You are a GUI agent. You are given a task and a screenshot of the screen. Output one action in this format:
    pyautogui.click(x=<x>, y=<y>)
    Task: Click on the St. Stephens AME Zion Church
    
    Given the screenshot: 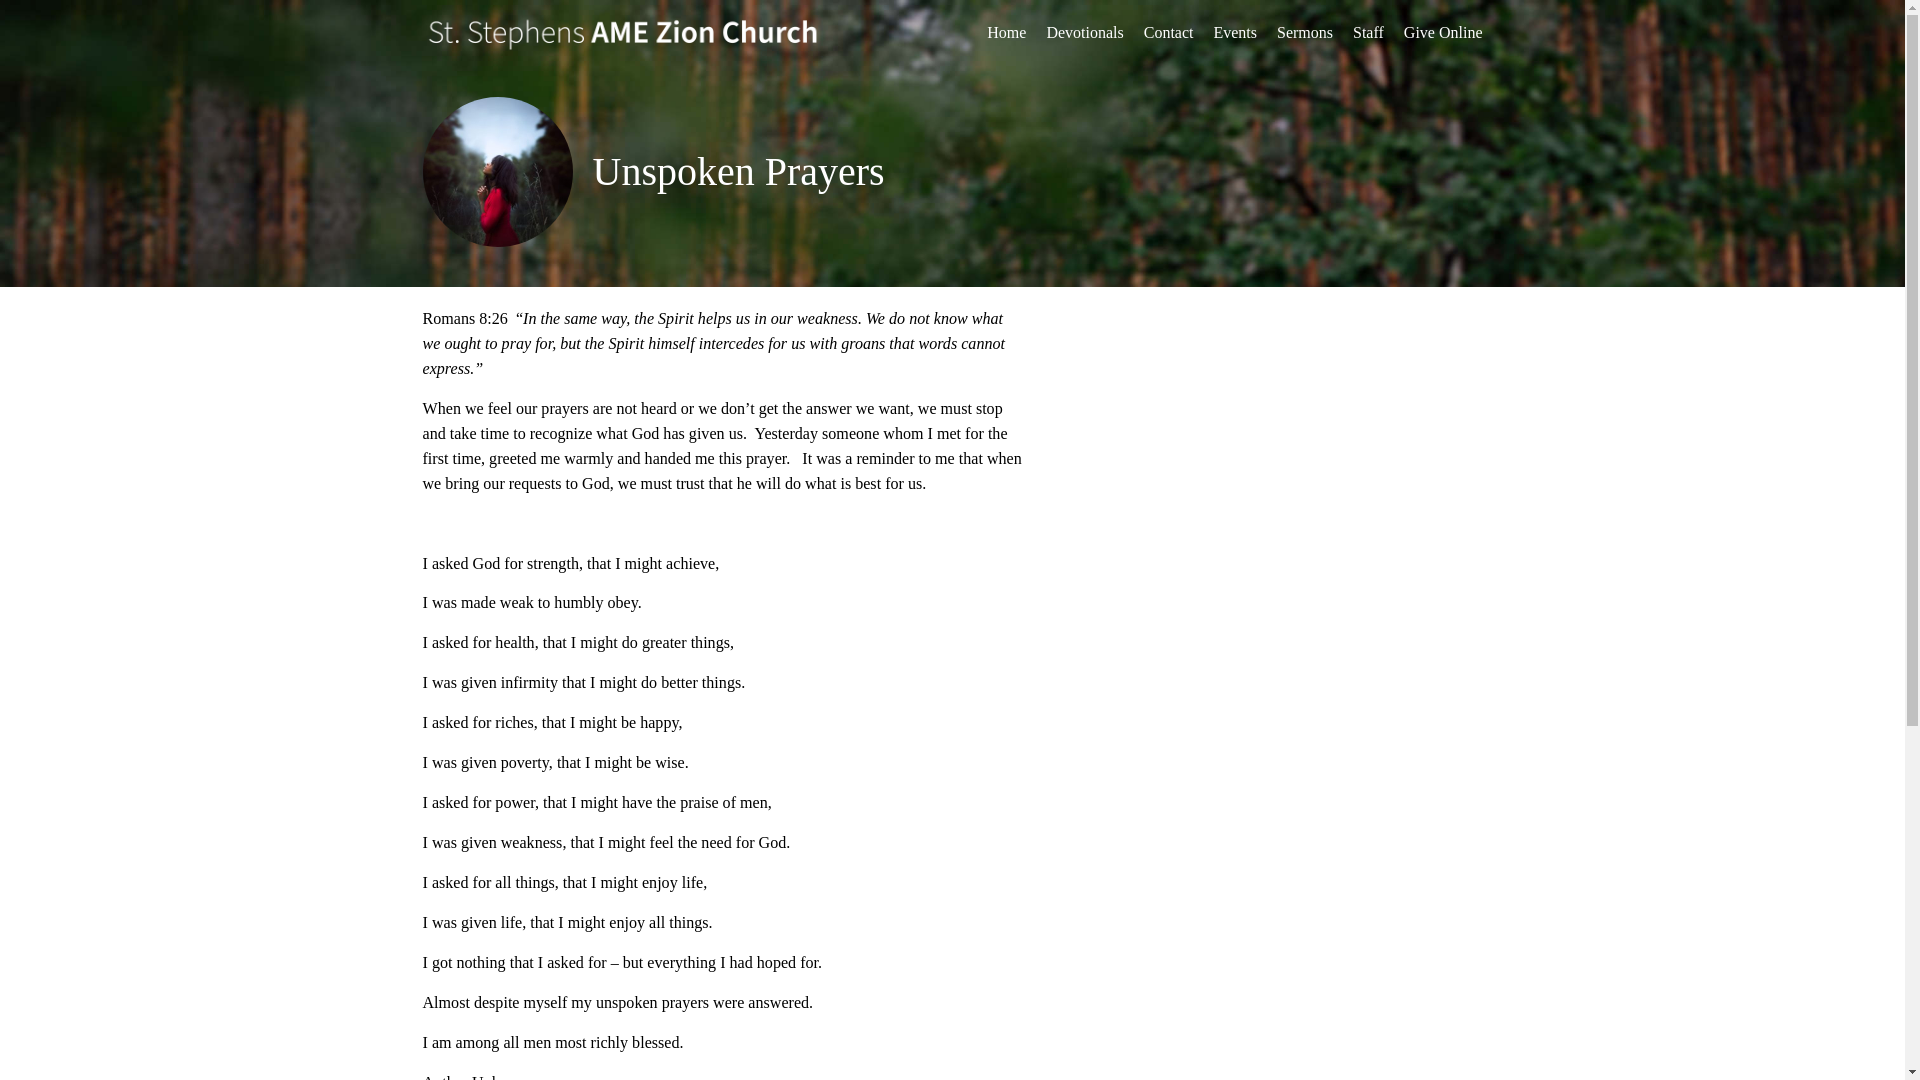 What is the action you would take?
    pyautogui.click(x=652, y=33)
    